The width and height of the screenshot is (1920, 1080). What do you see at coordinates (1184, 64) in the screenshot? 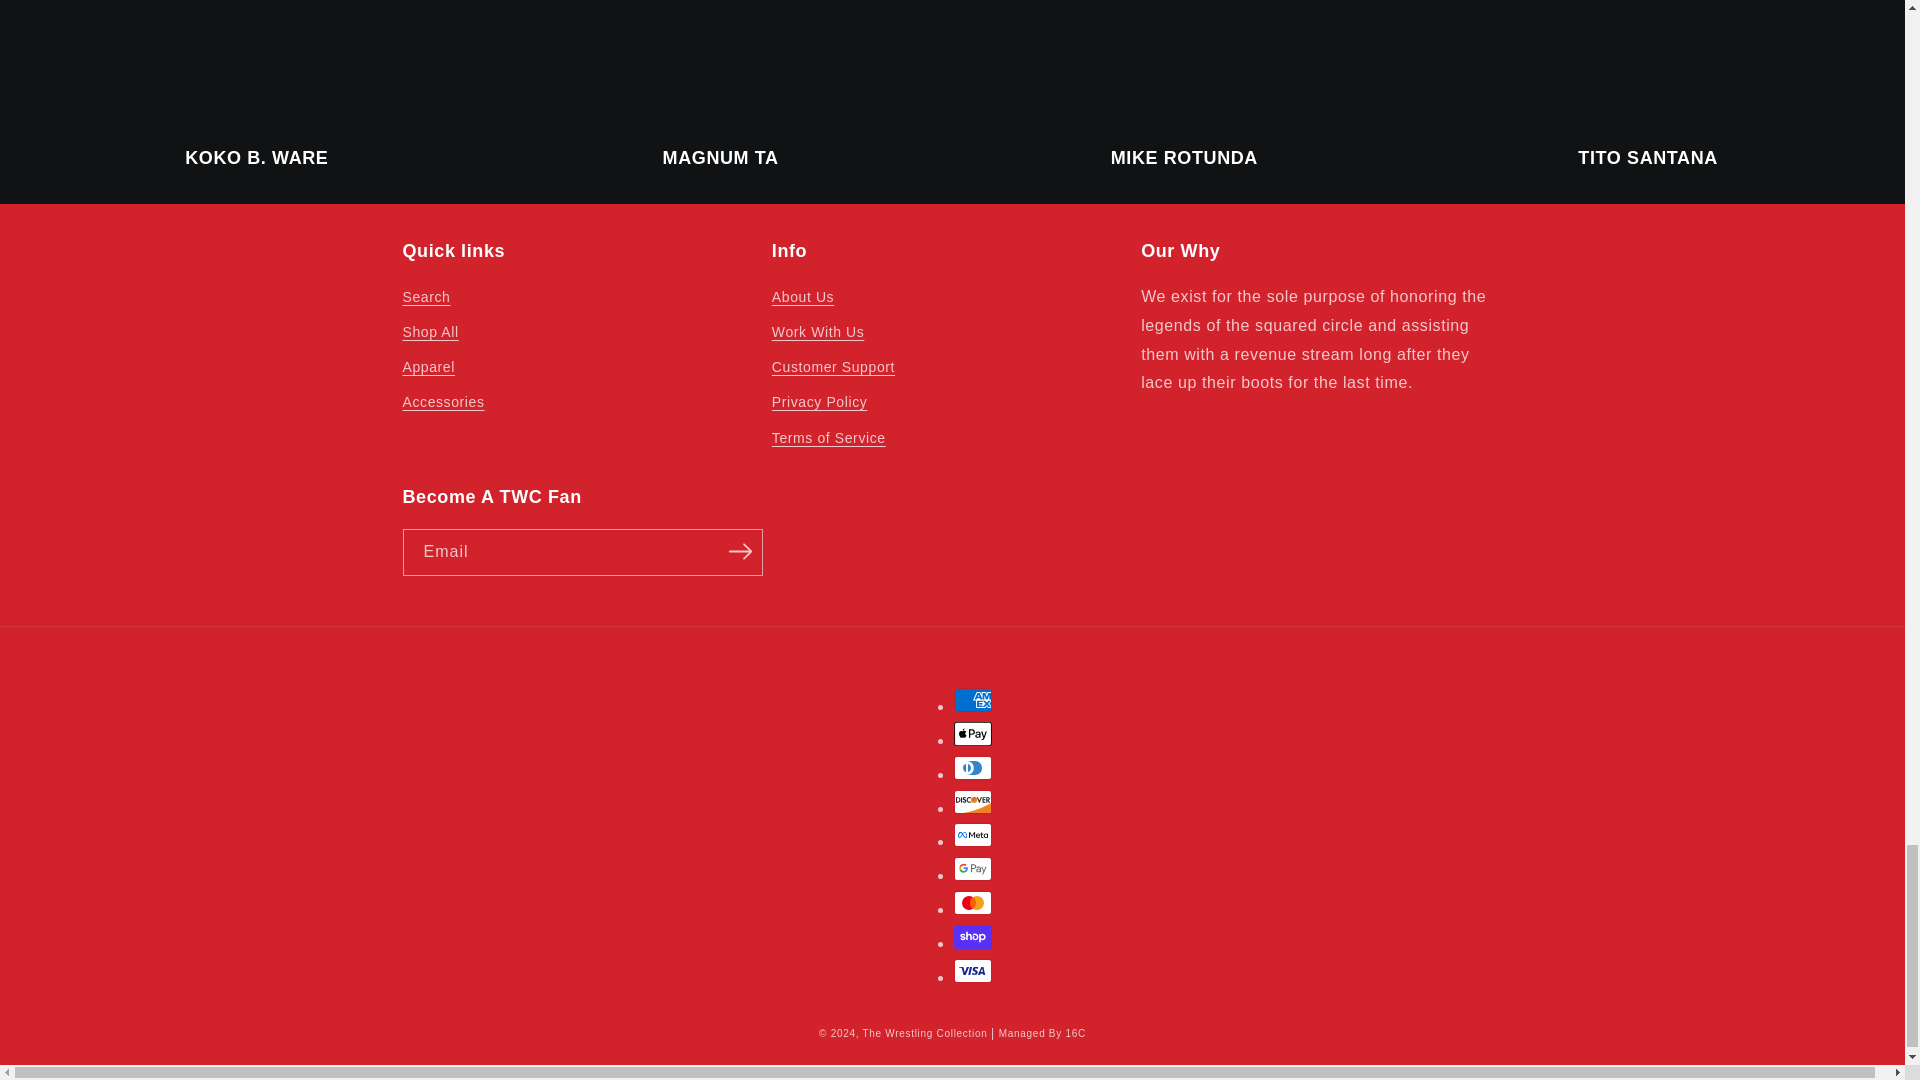
I see `Mike Rotunda` at bounding box center [1184, 64].